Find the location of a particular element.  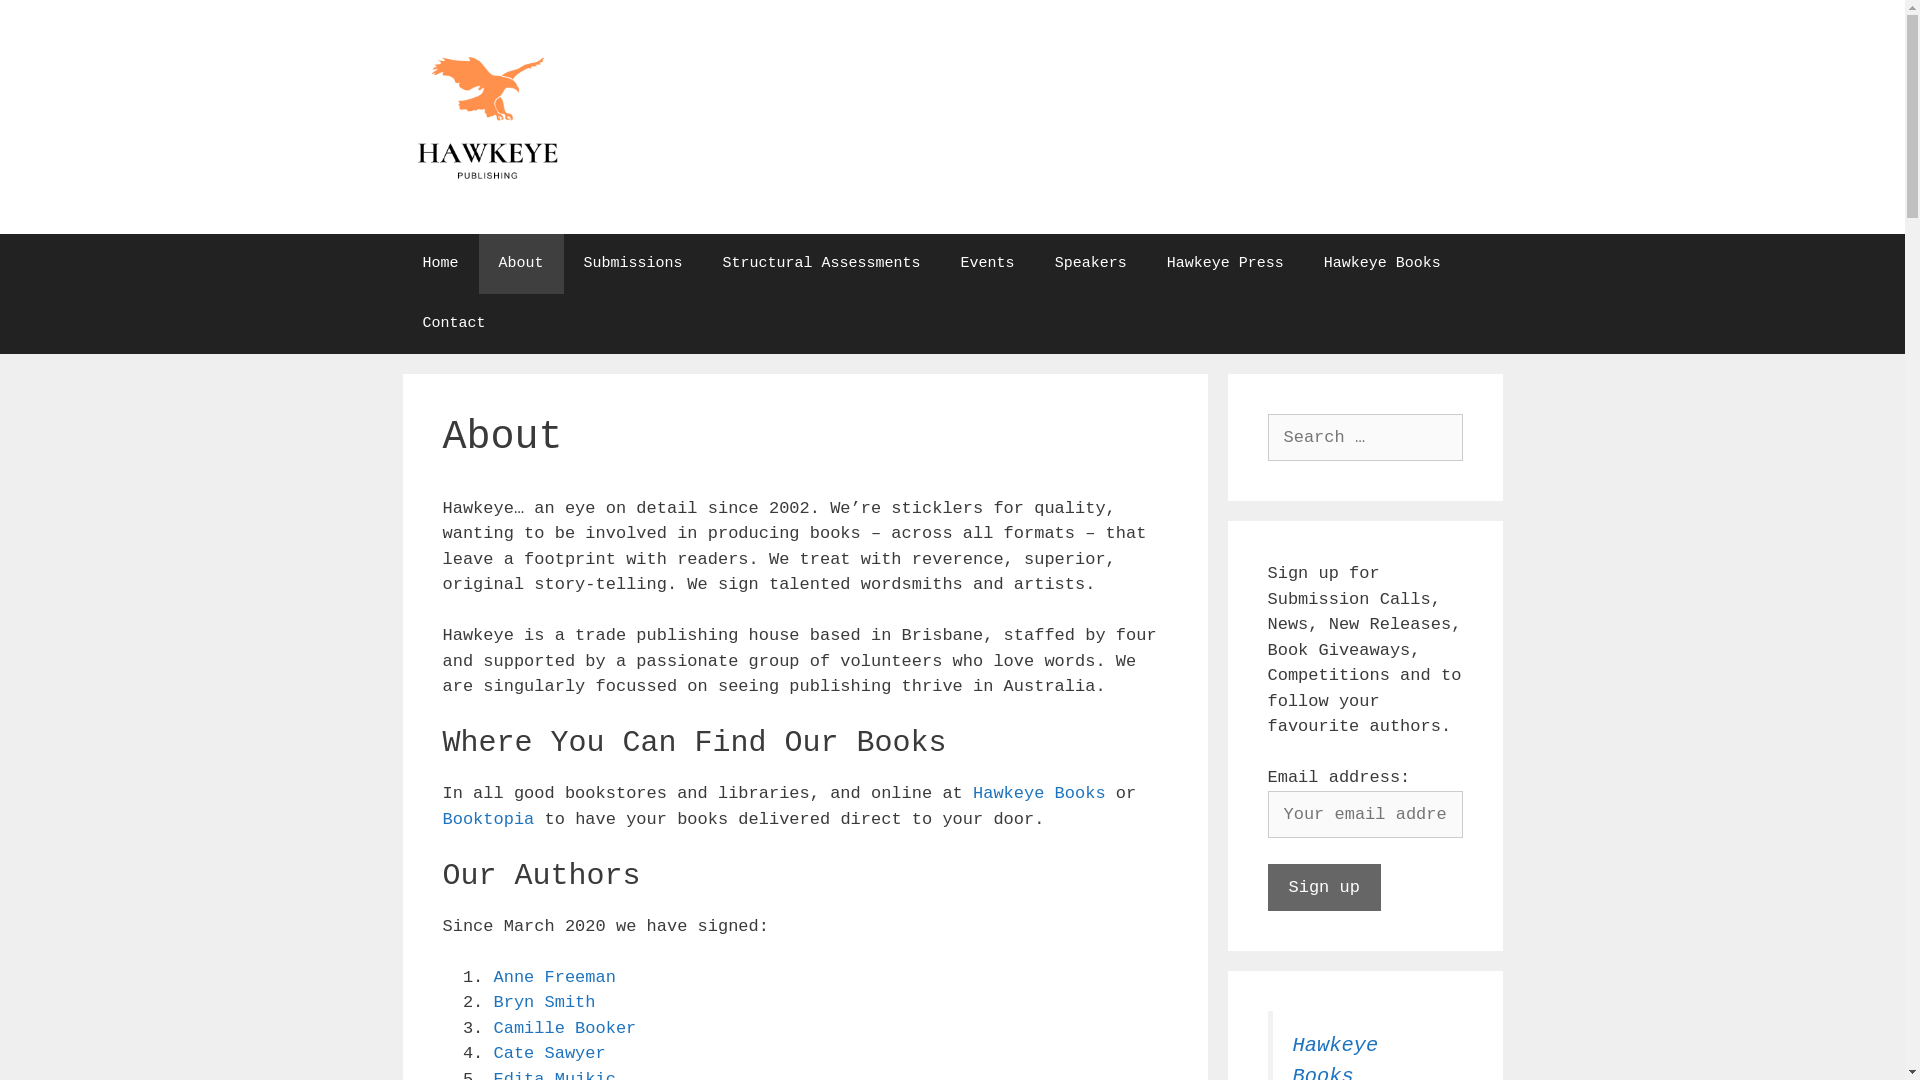

Search for: is located at coordinates (1366, 438).